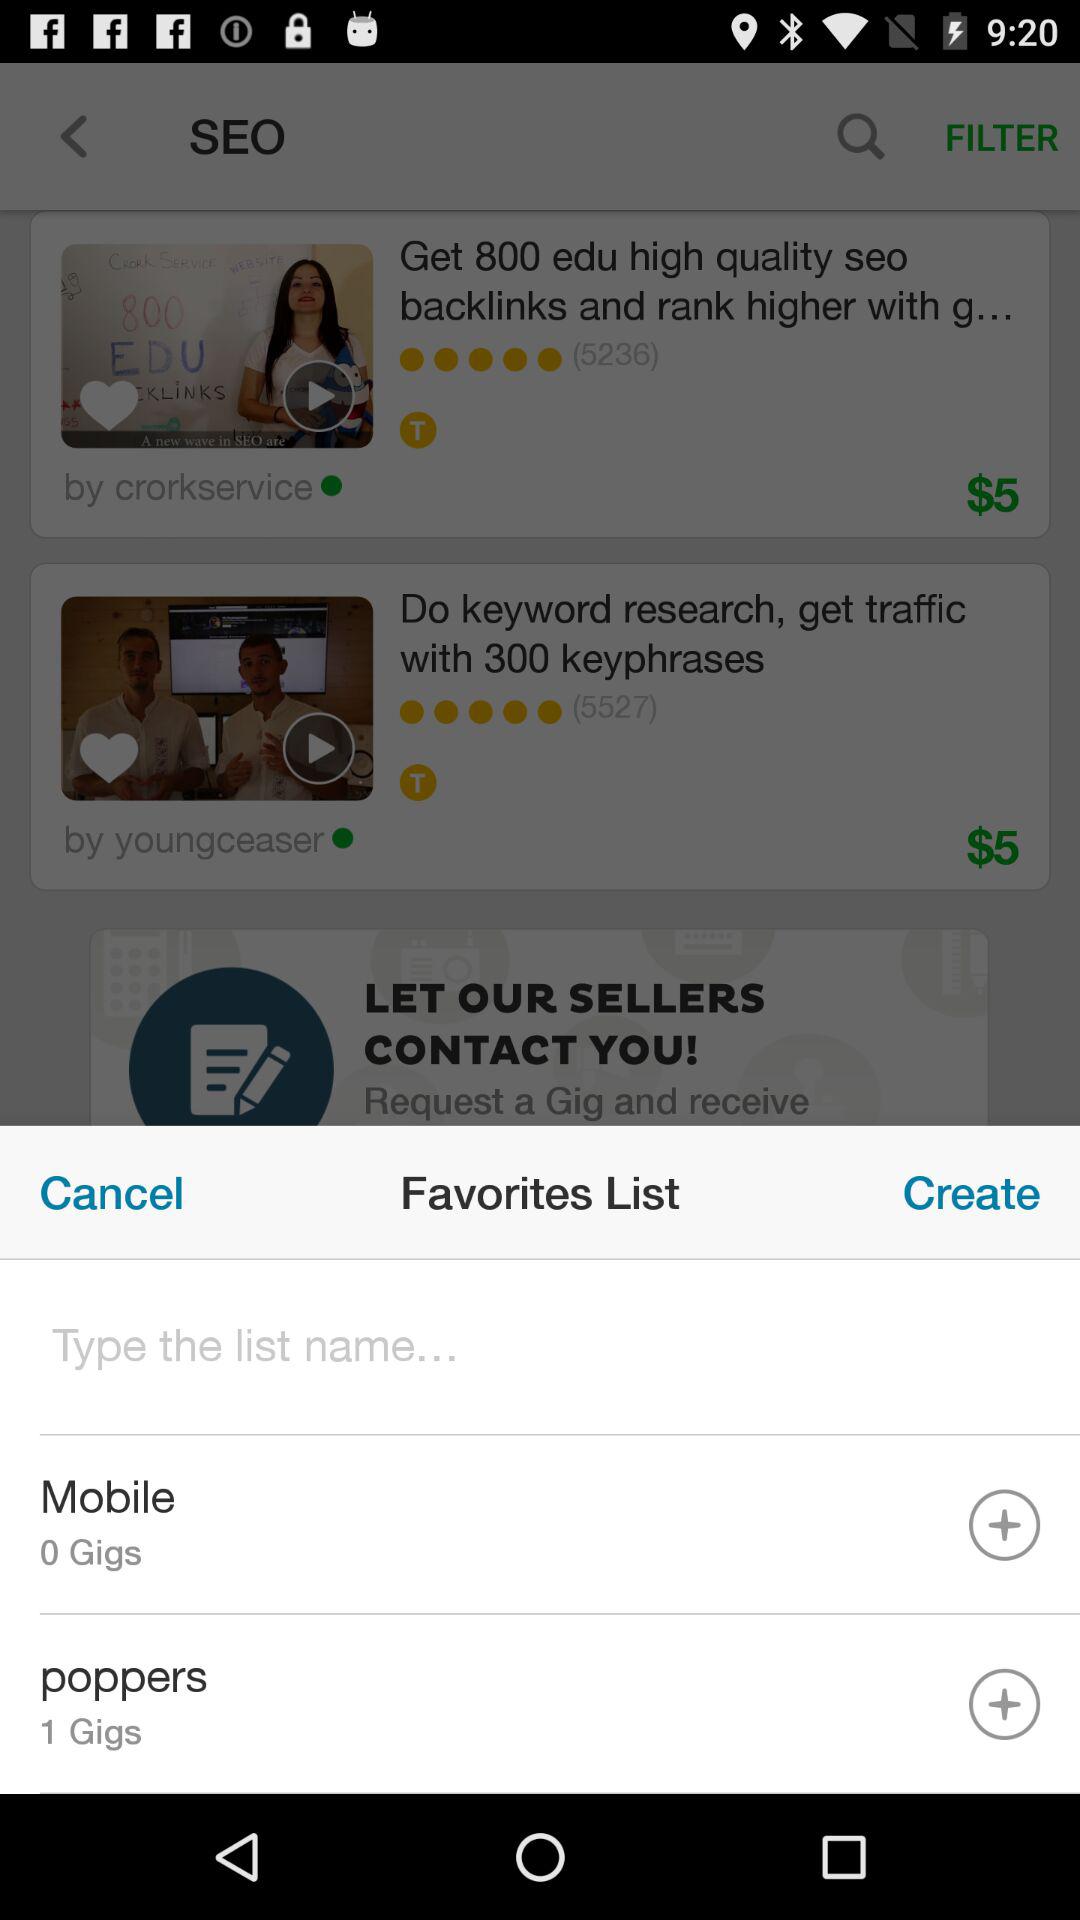 The width and height of the screenshot is (1080, 1920). I want to click on open icon next to favorites list icon, so click(112, 1192).